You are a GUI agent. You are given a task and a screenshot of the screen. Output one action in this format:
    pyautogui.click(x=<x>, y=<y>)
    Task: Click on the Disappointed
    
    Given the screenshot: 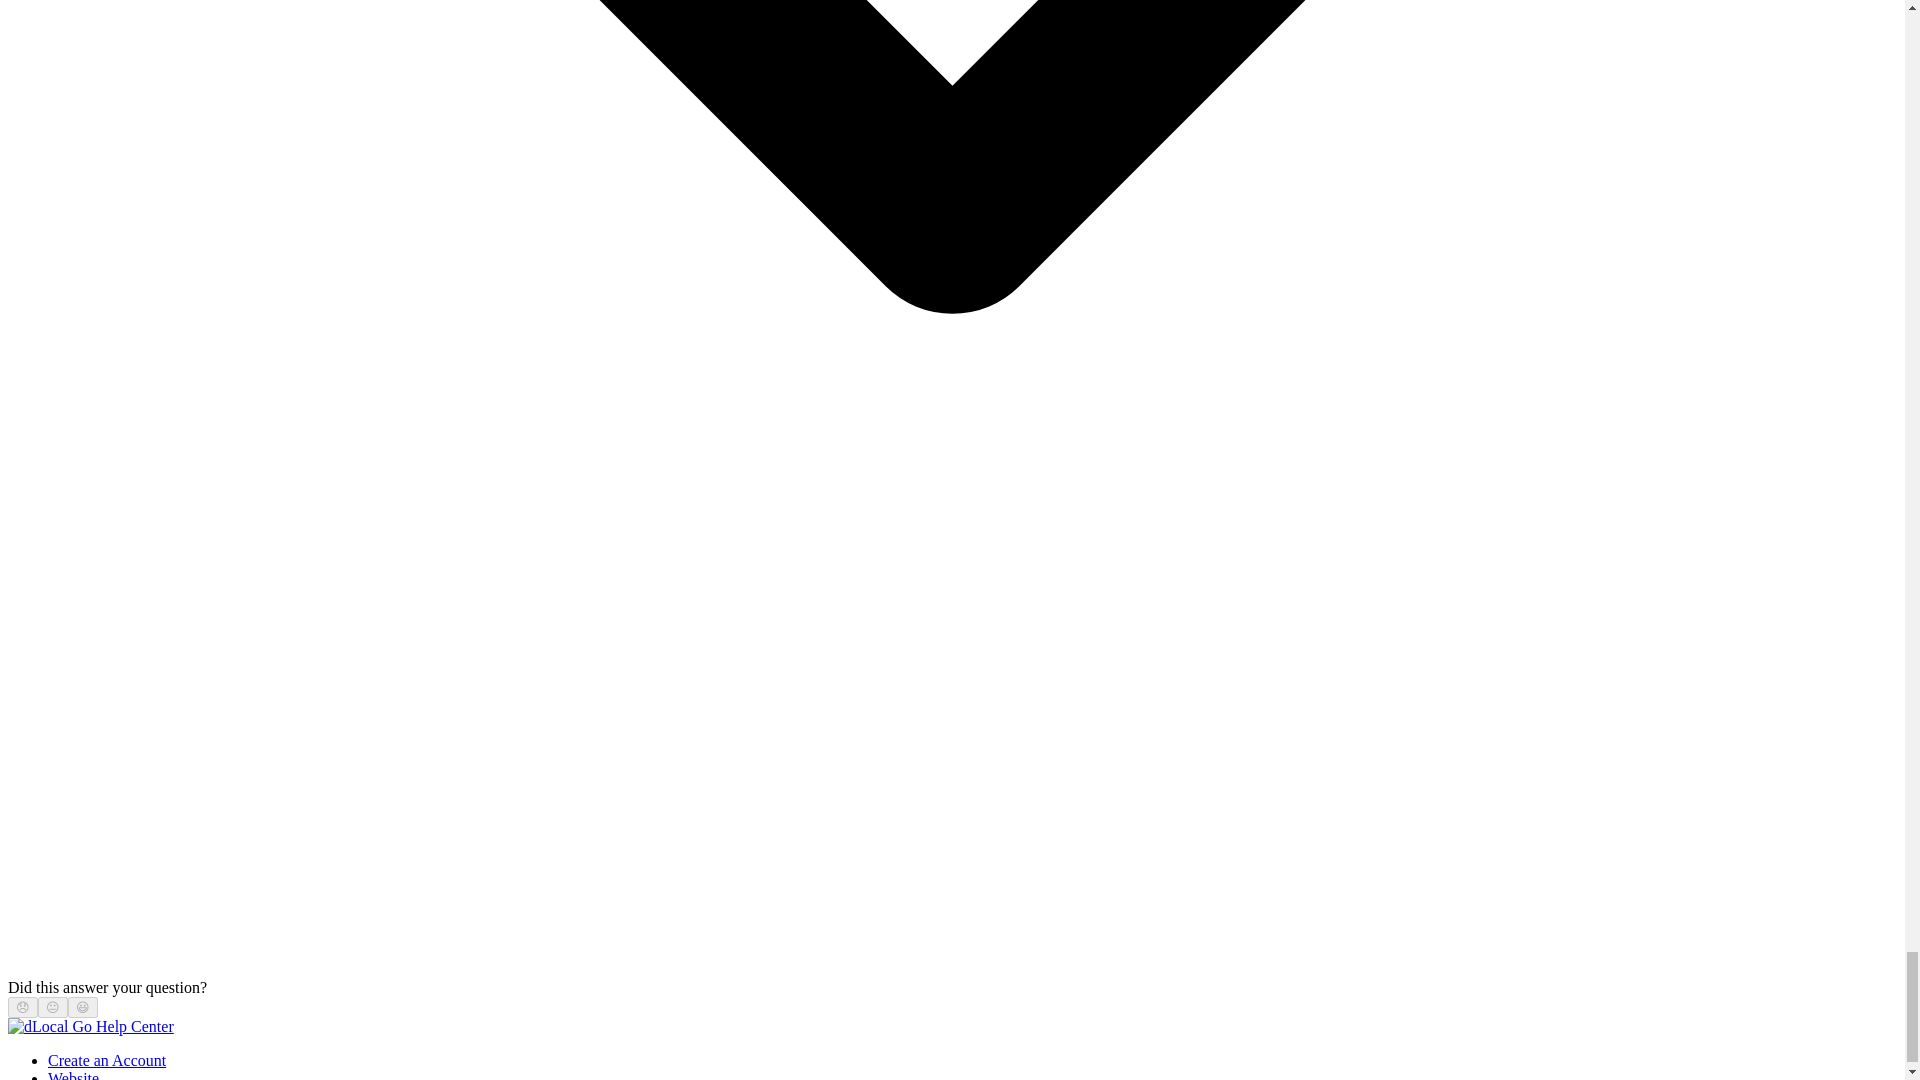 What is the action you would take?
    pyautogui.click(x=22, y=1008)
    